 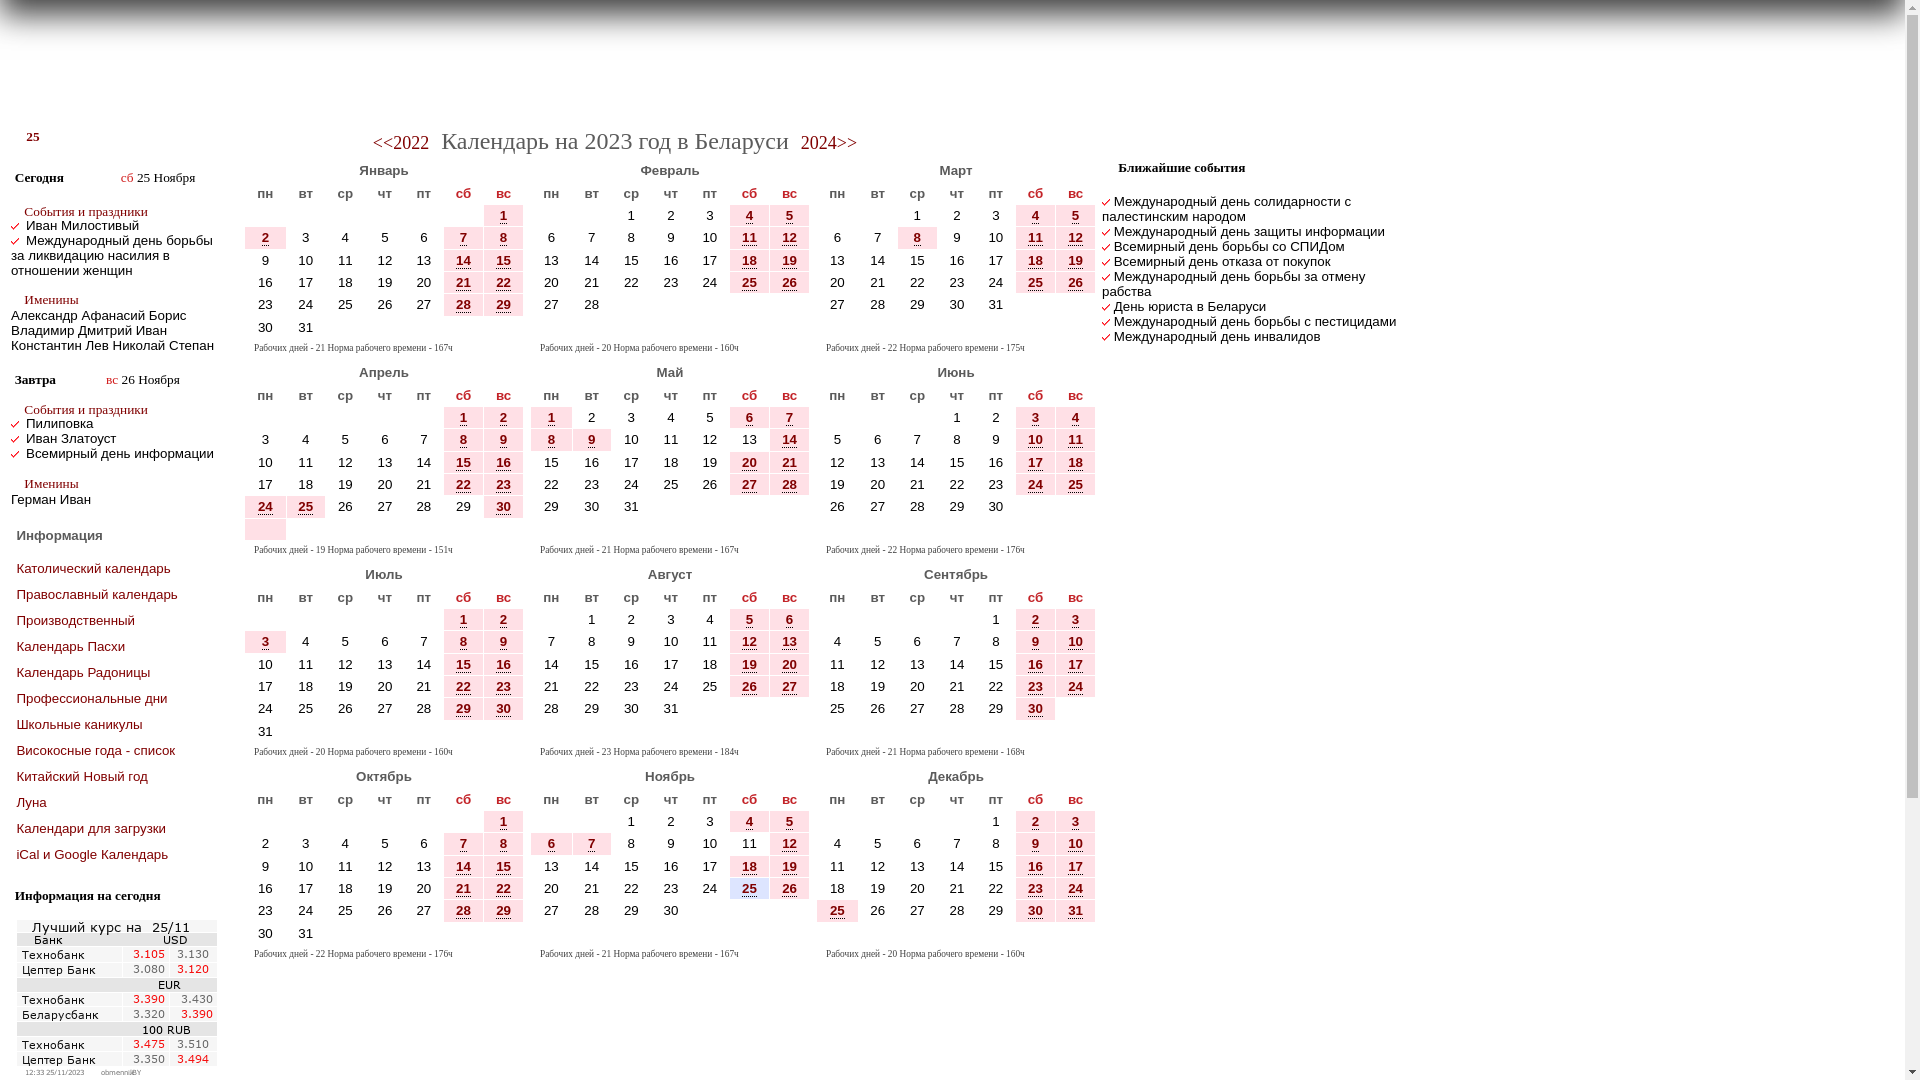 I want to click on 20, so click(x=790, y=665).